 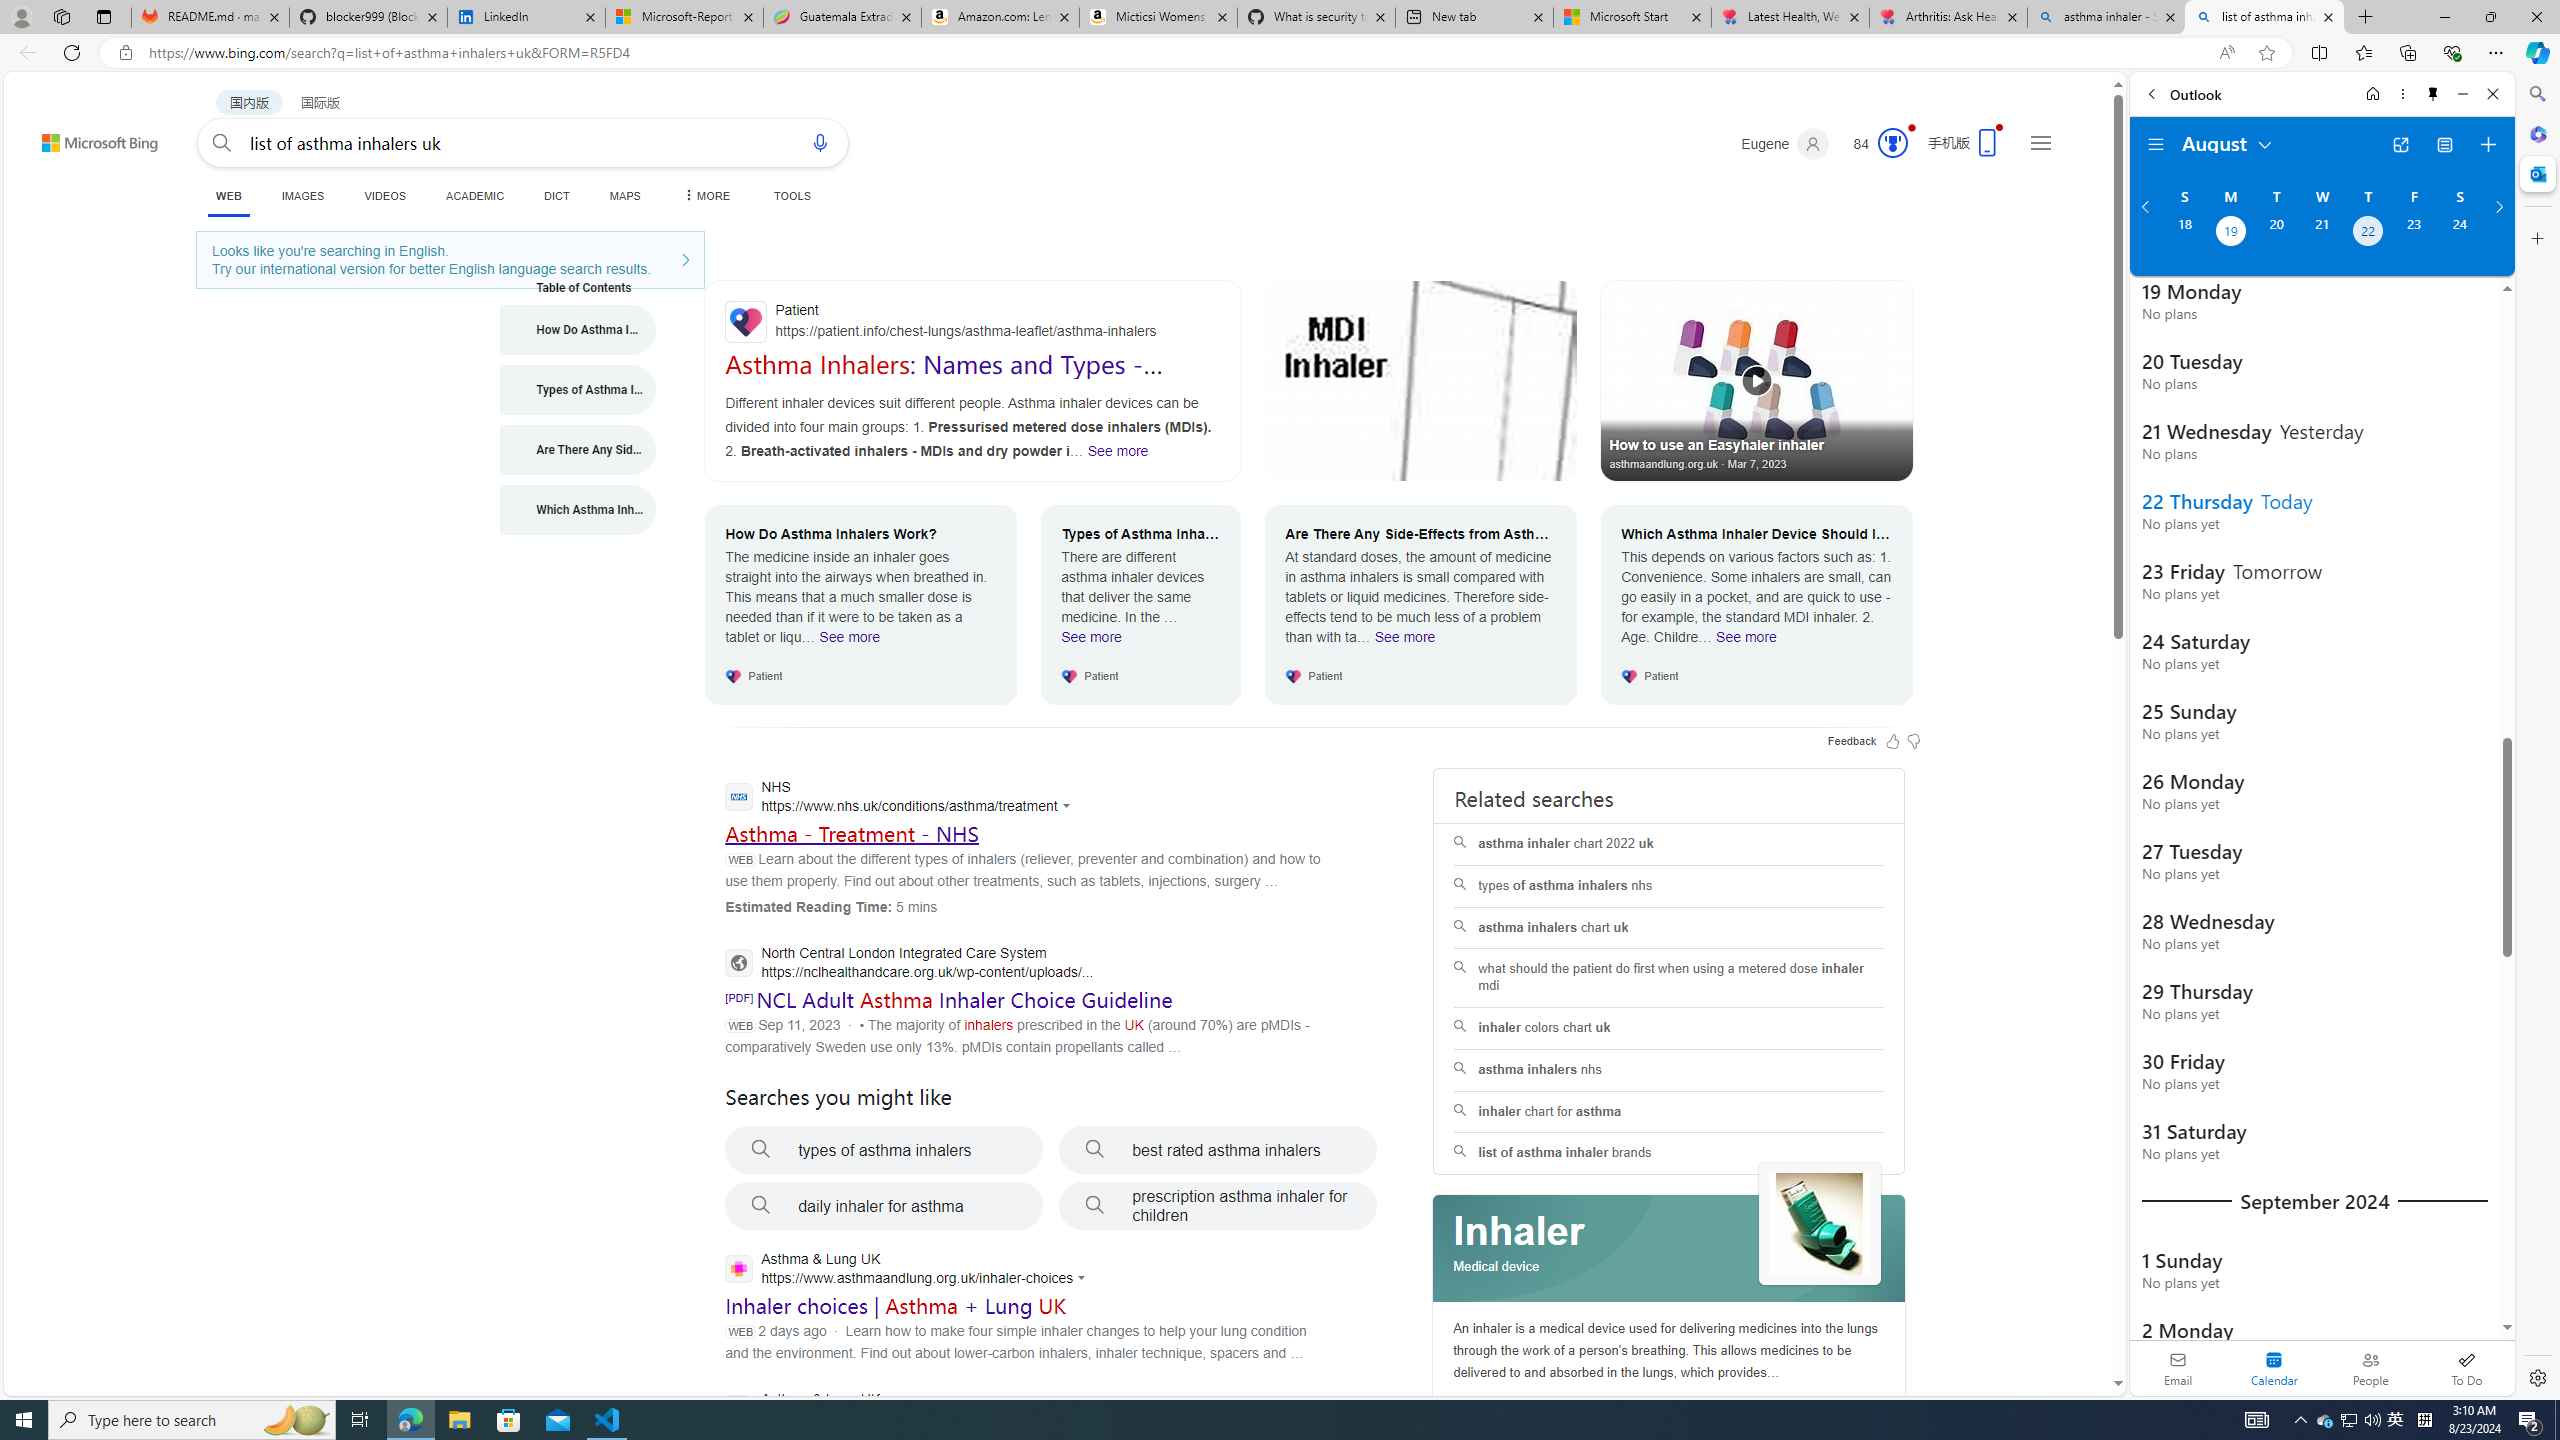 I want to click on Arthritis: Ask Health Professionals, so click(x=1948, y=17).